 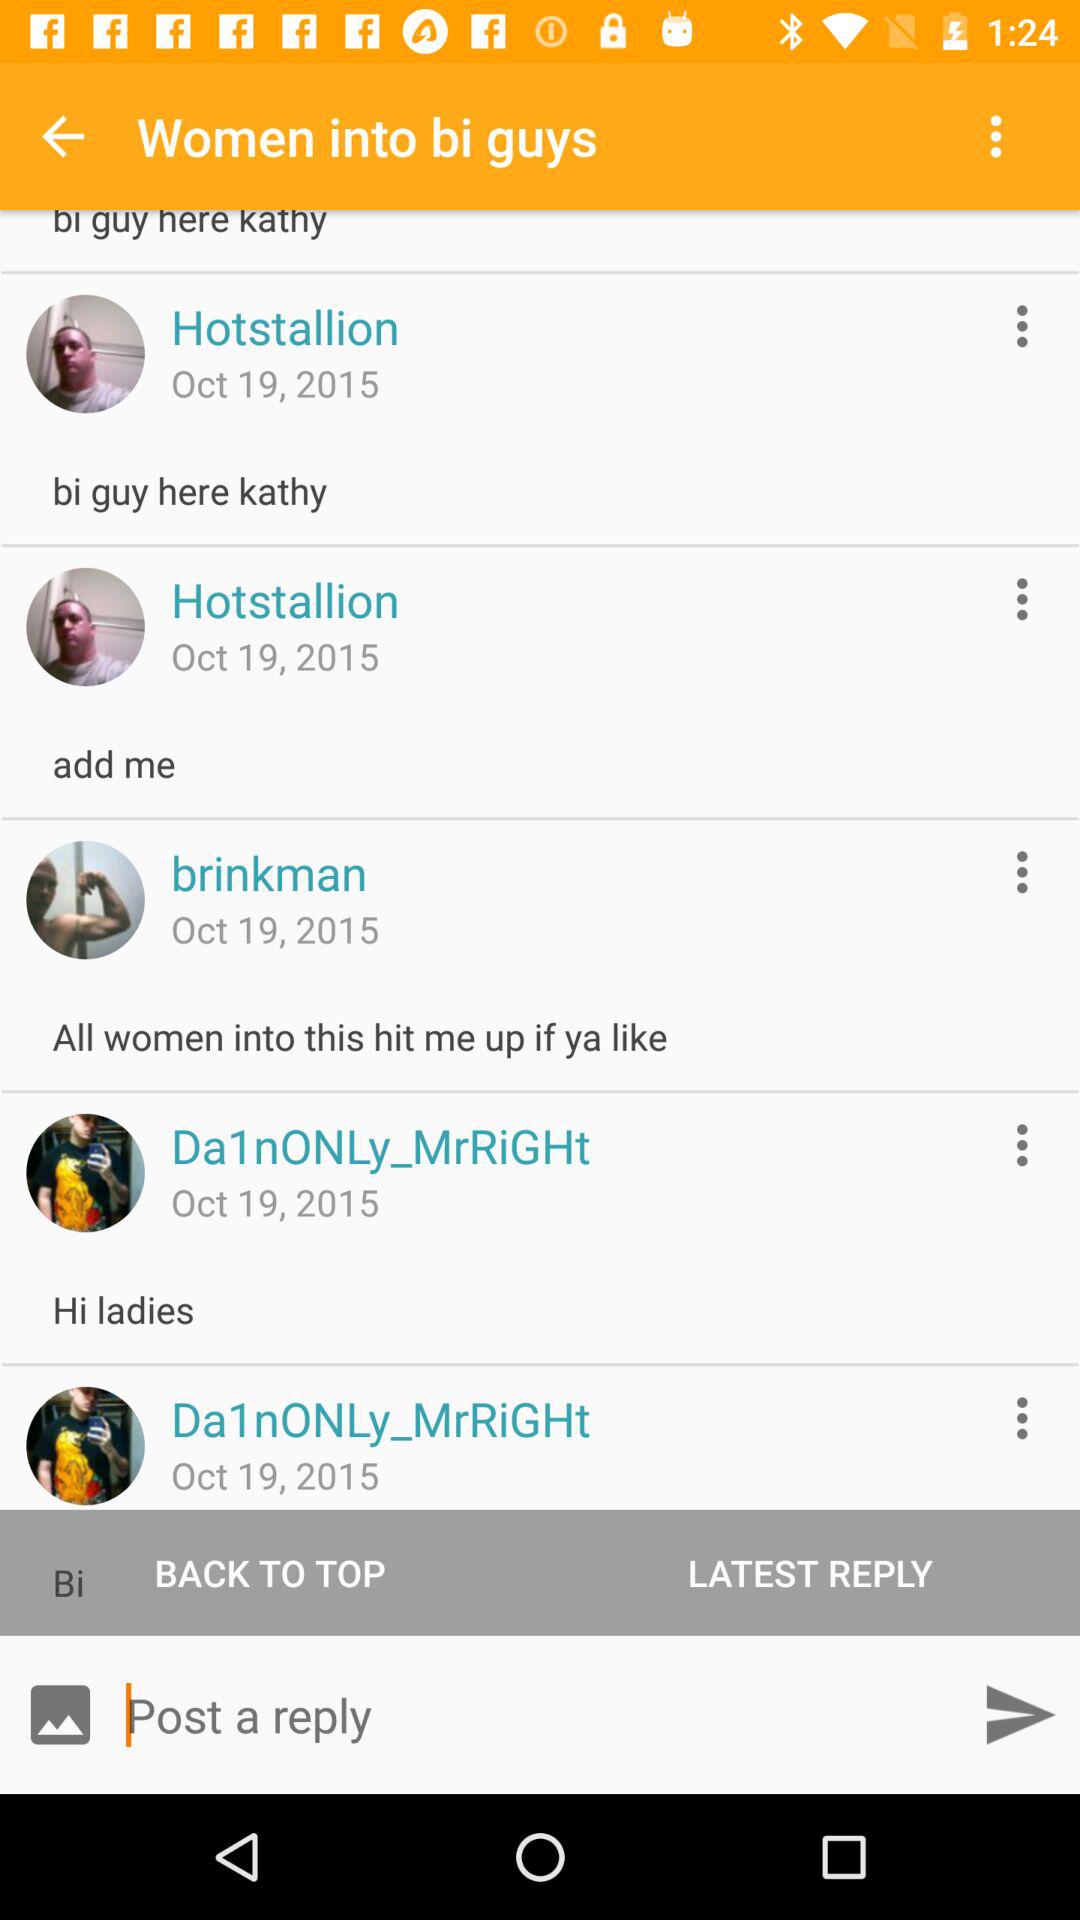 I want to click on open the icon below the da1nonly_mrright icon, so click(x=810, y=1572).